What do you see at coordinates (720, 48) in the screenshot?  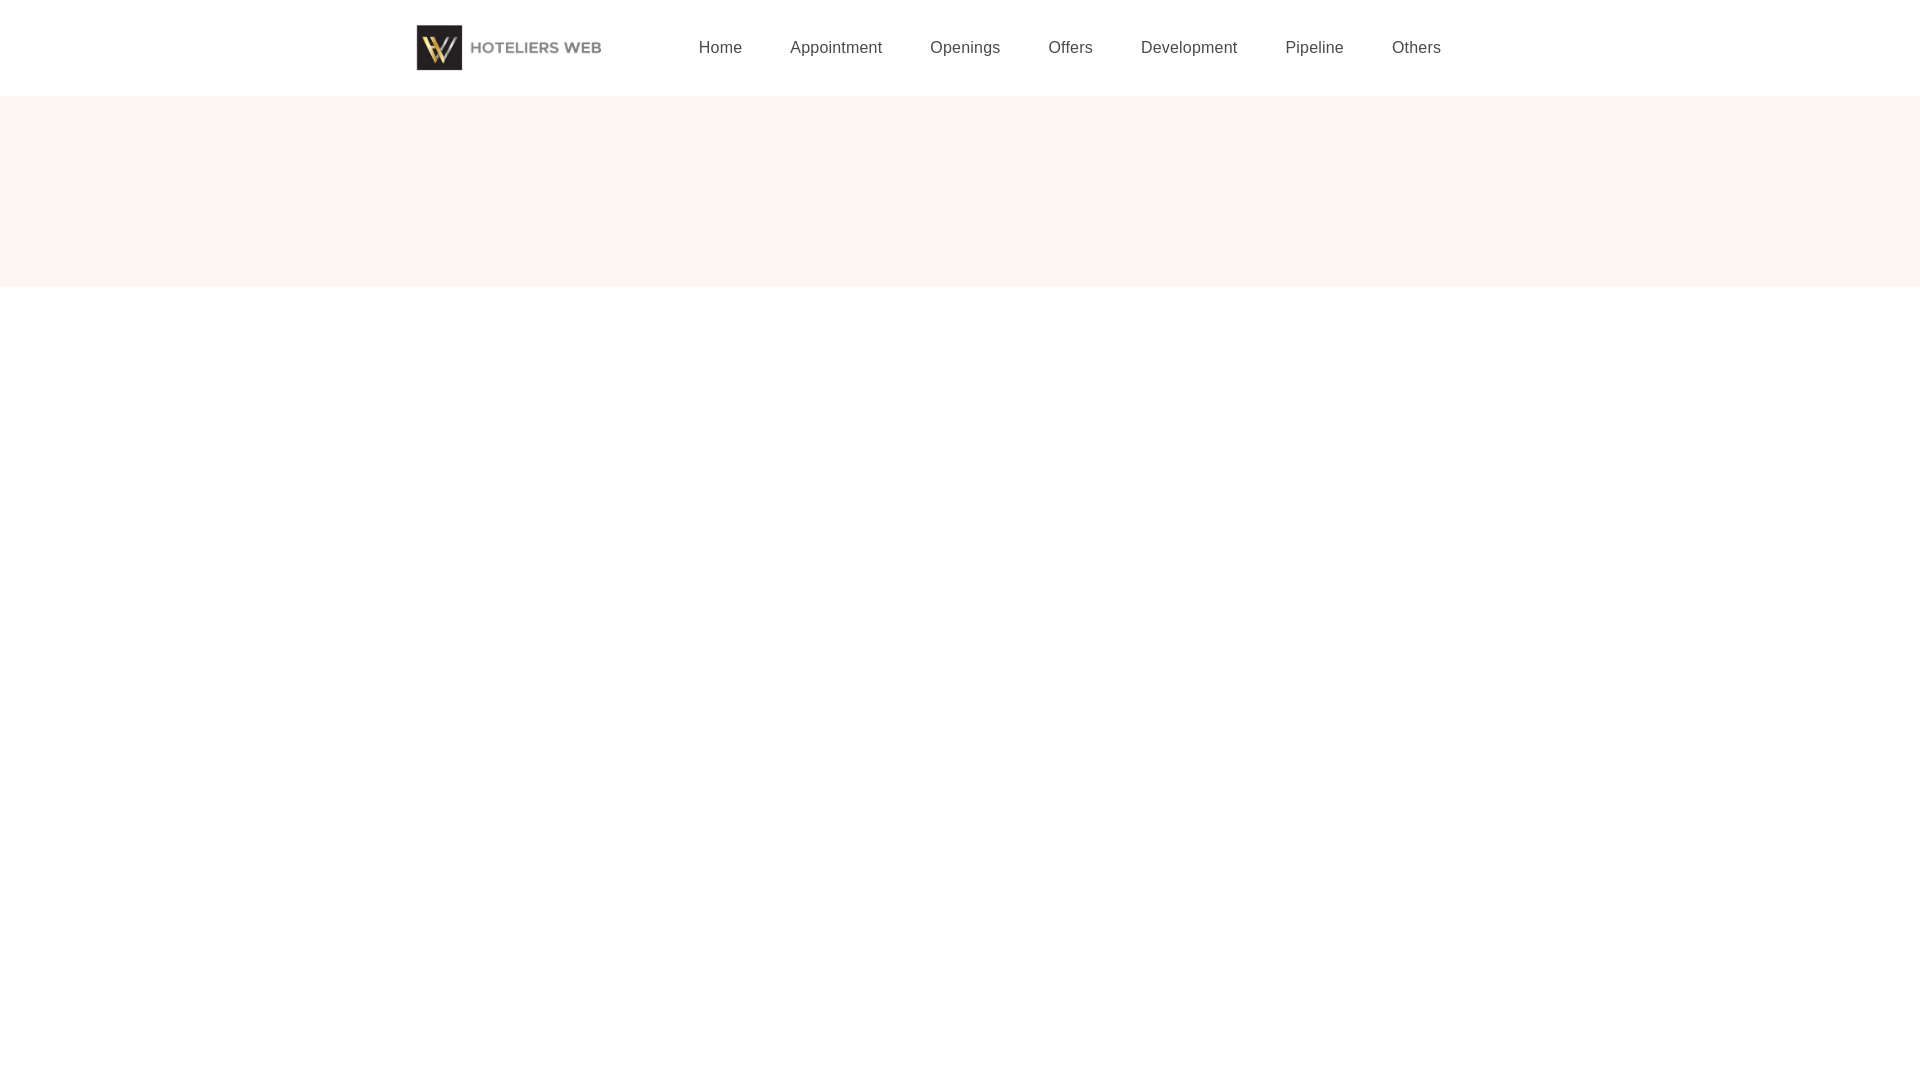 I see `Home` at bounding box center [720, 48].